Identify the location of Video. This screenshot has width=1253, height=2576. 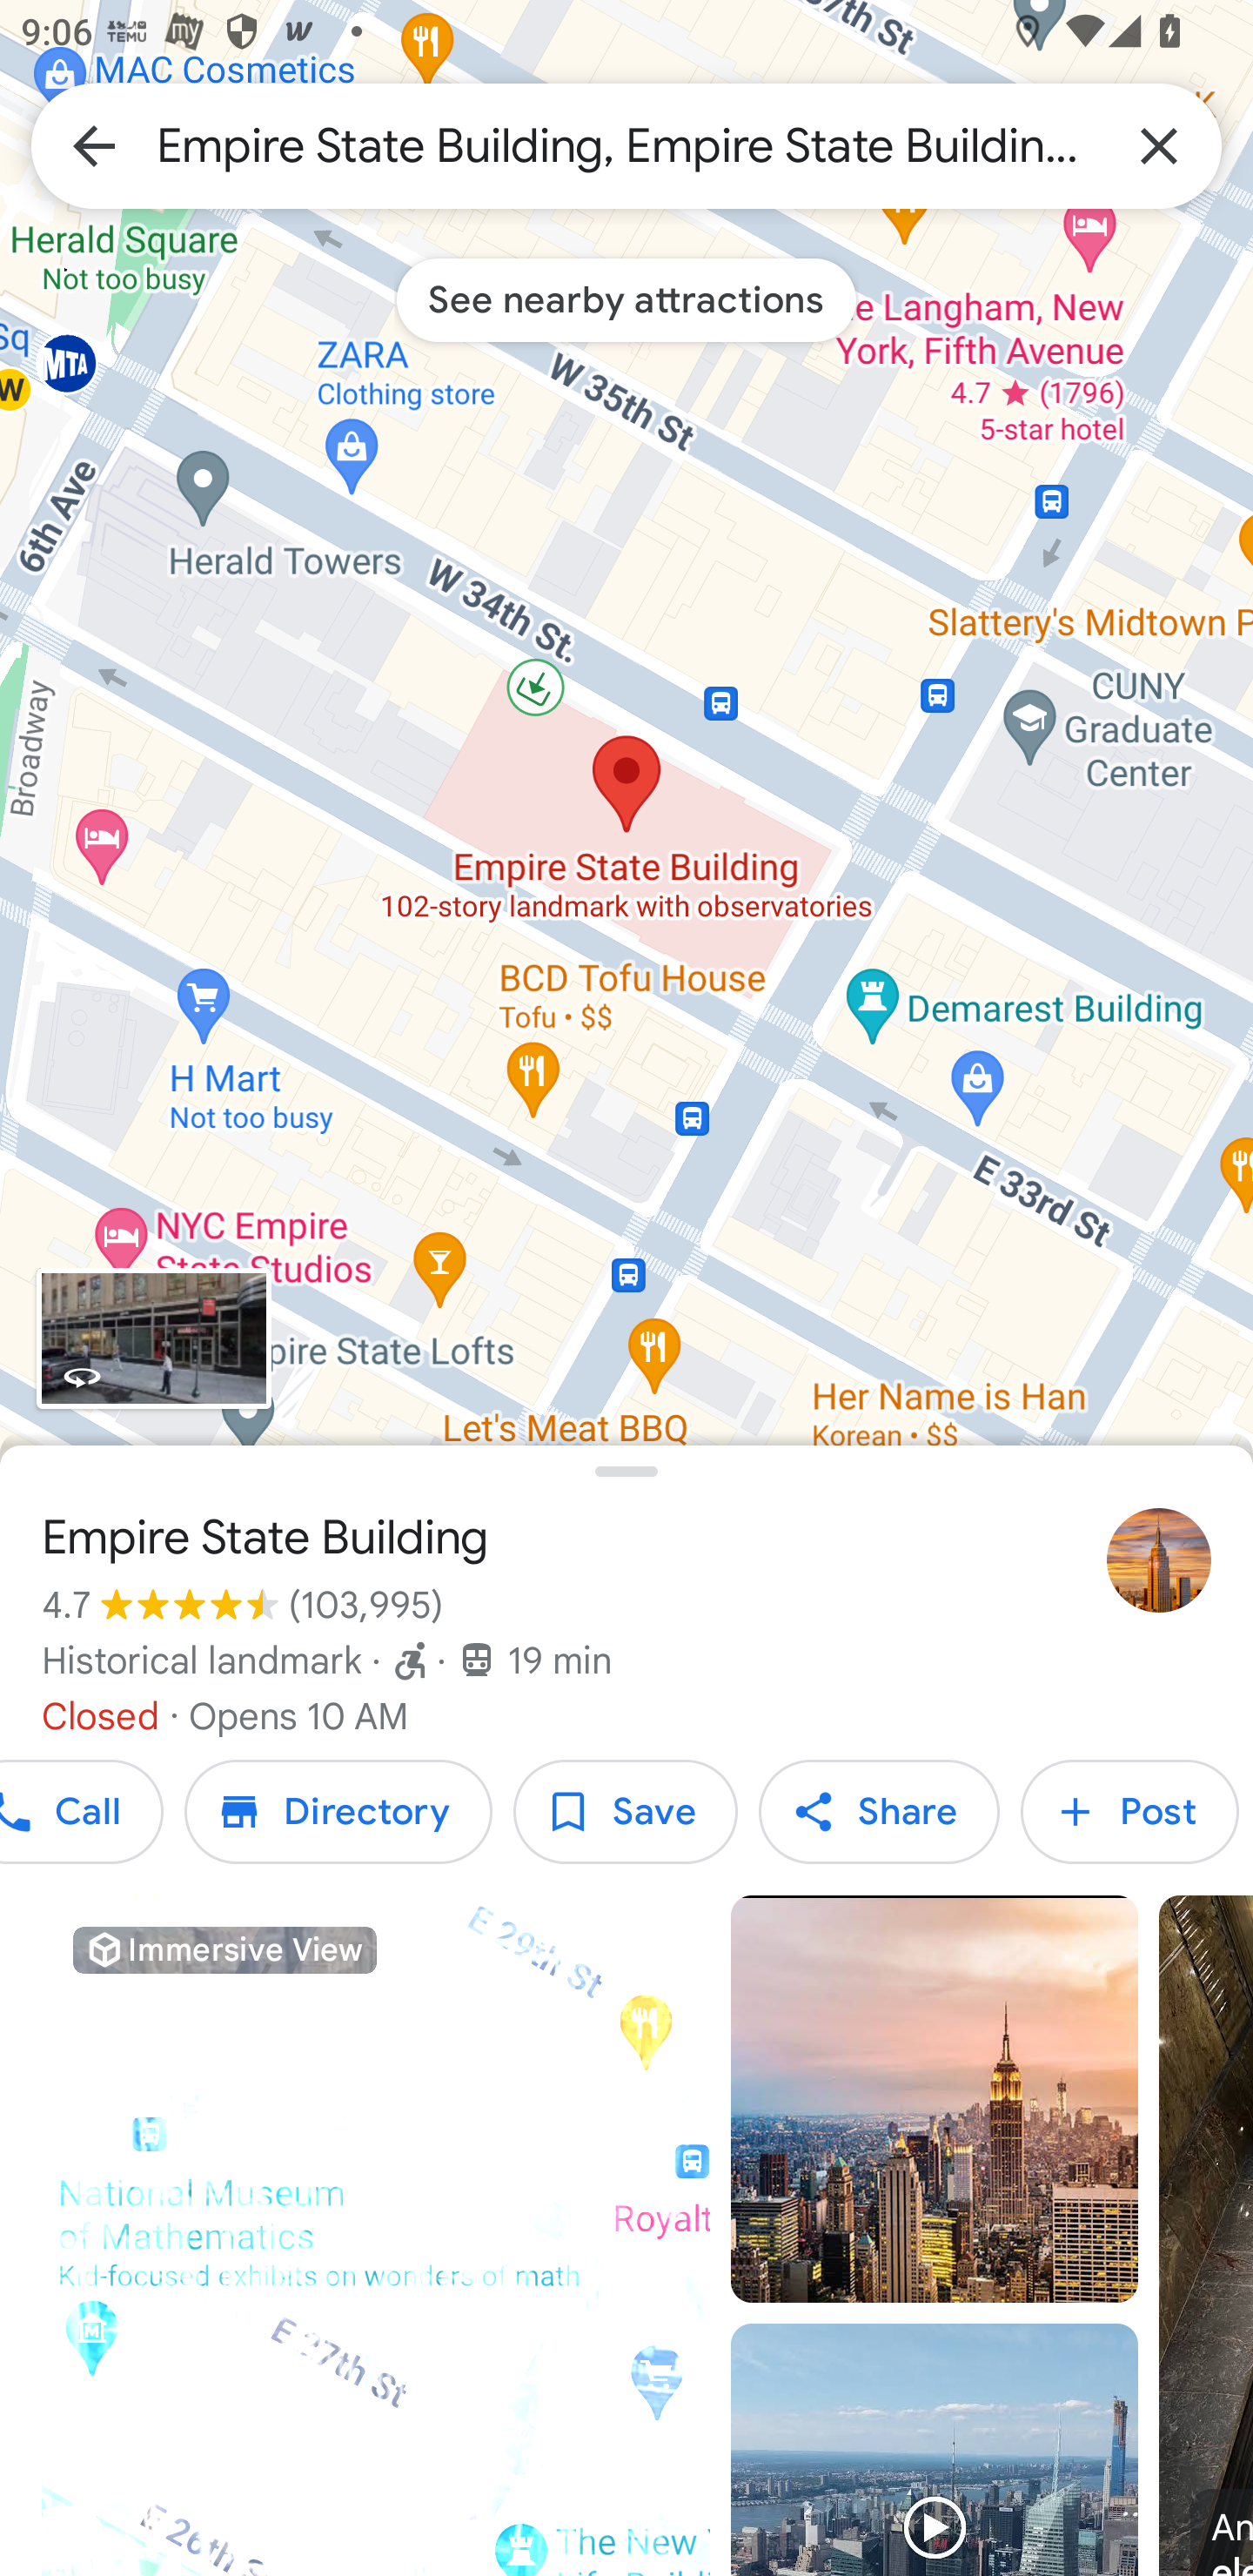
(934, 2449).